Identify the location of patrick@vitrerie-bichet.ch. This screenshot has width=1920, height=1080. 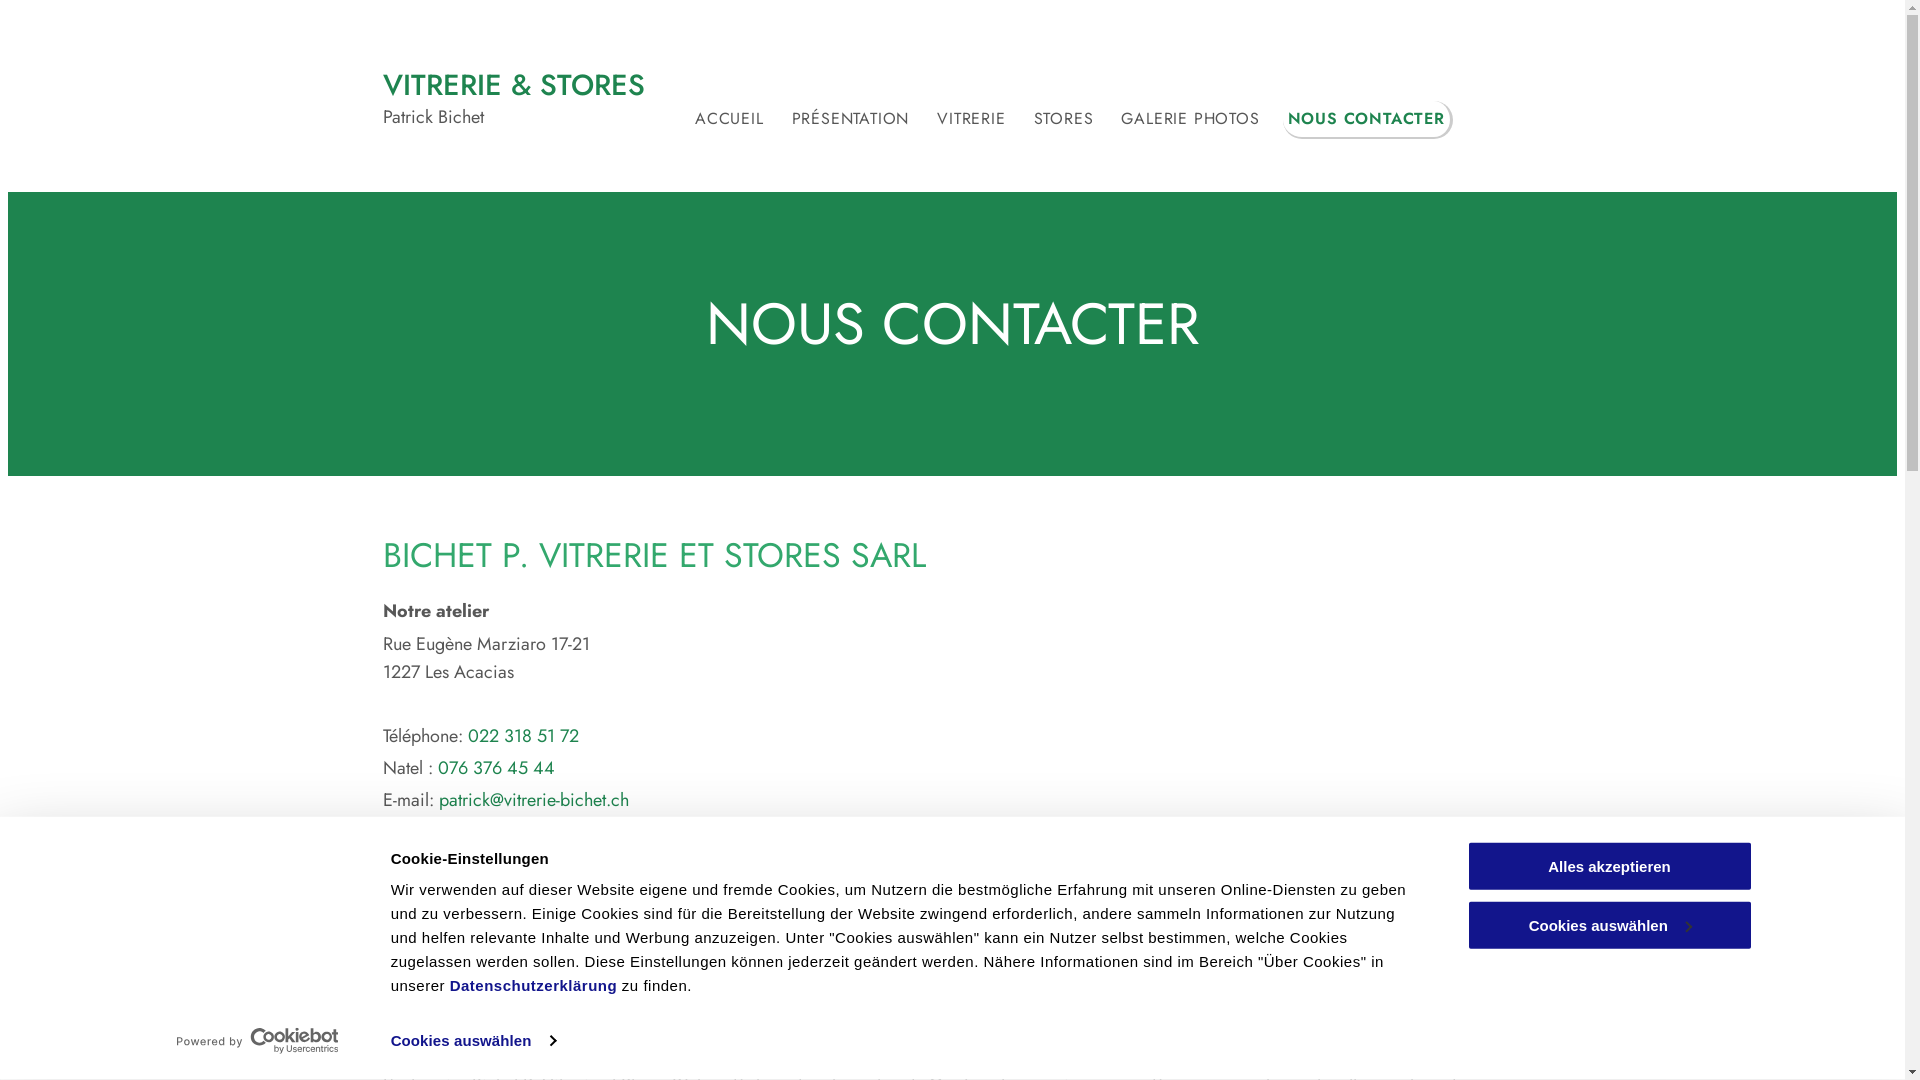
(533, 800).